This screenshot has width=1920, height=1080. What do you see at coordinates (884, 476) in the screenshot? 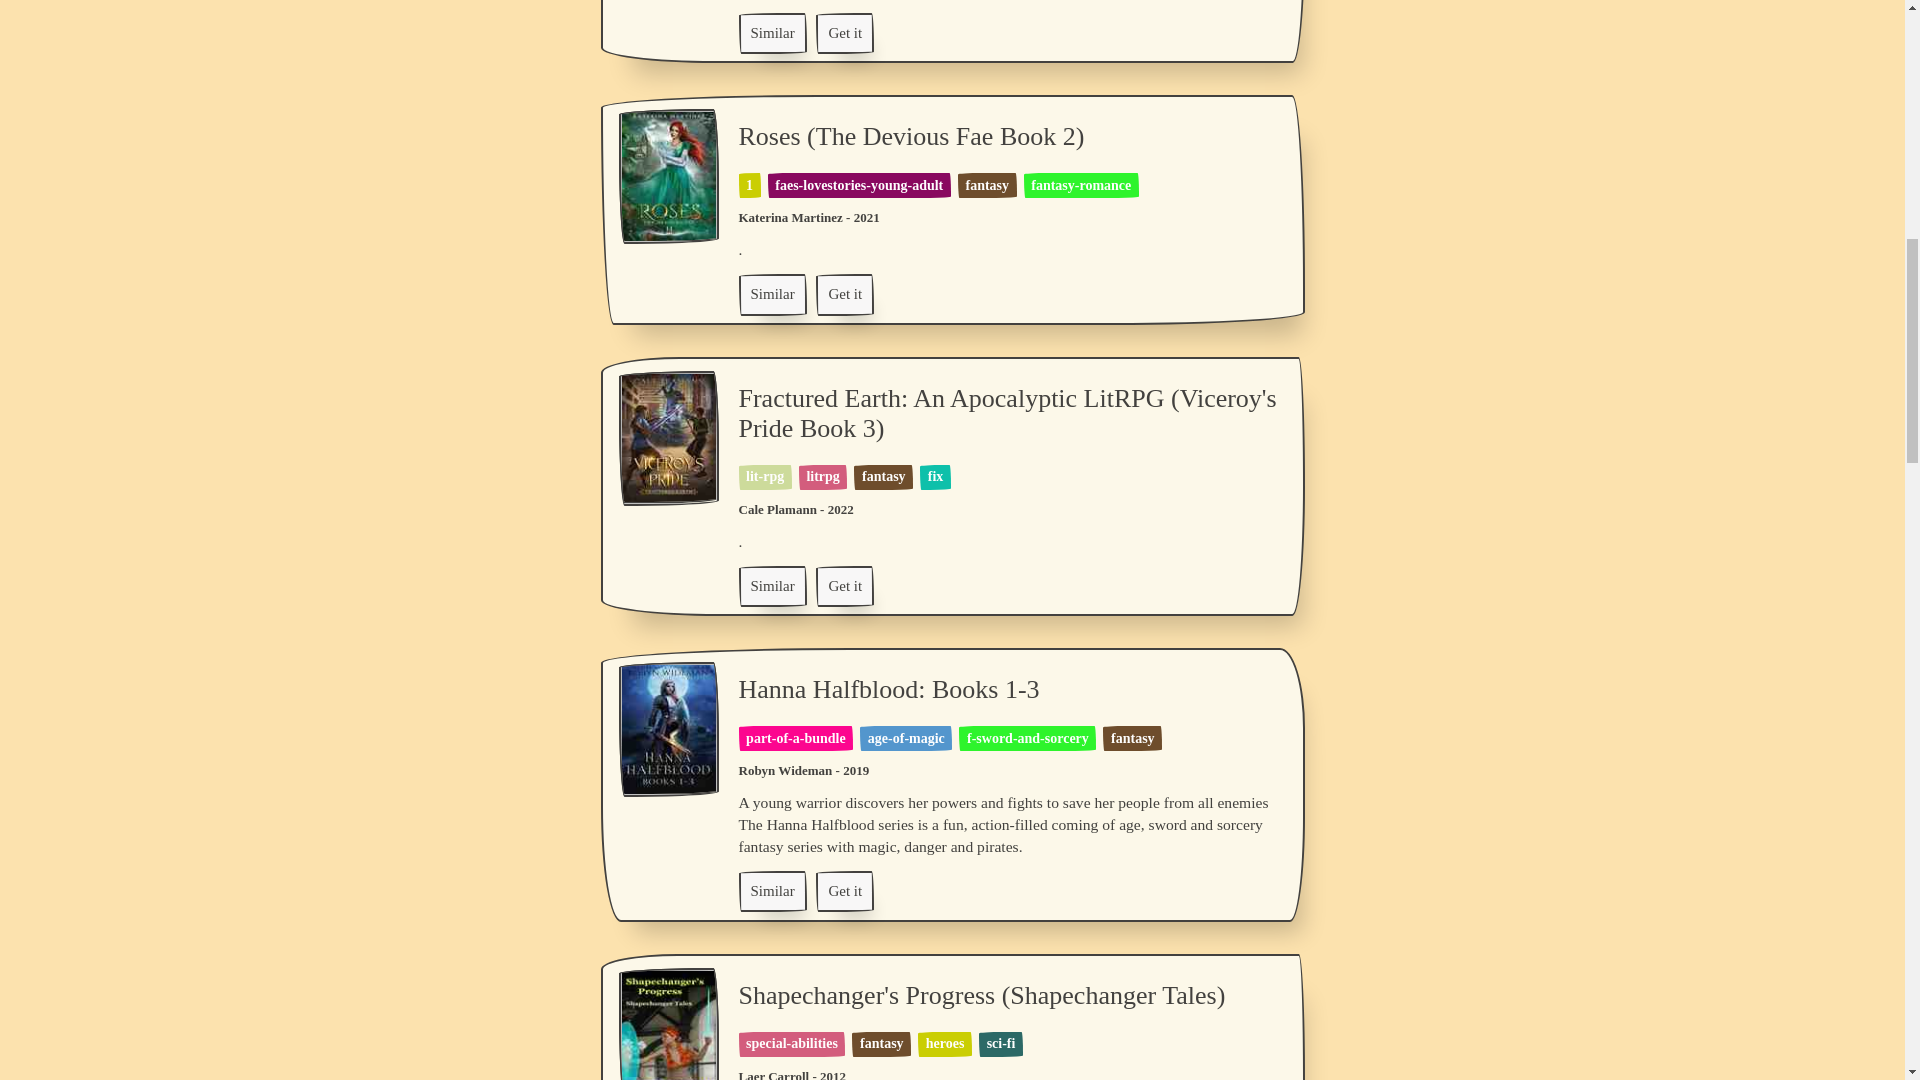
I see `fantasy` at bounding box center [884, 476].